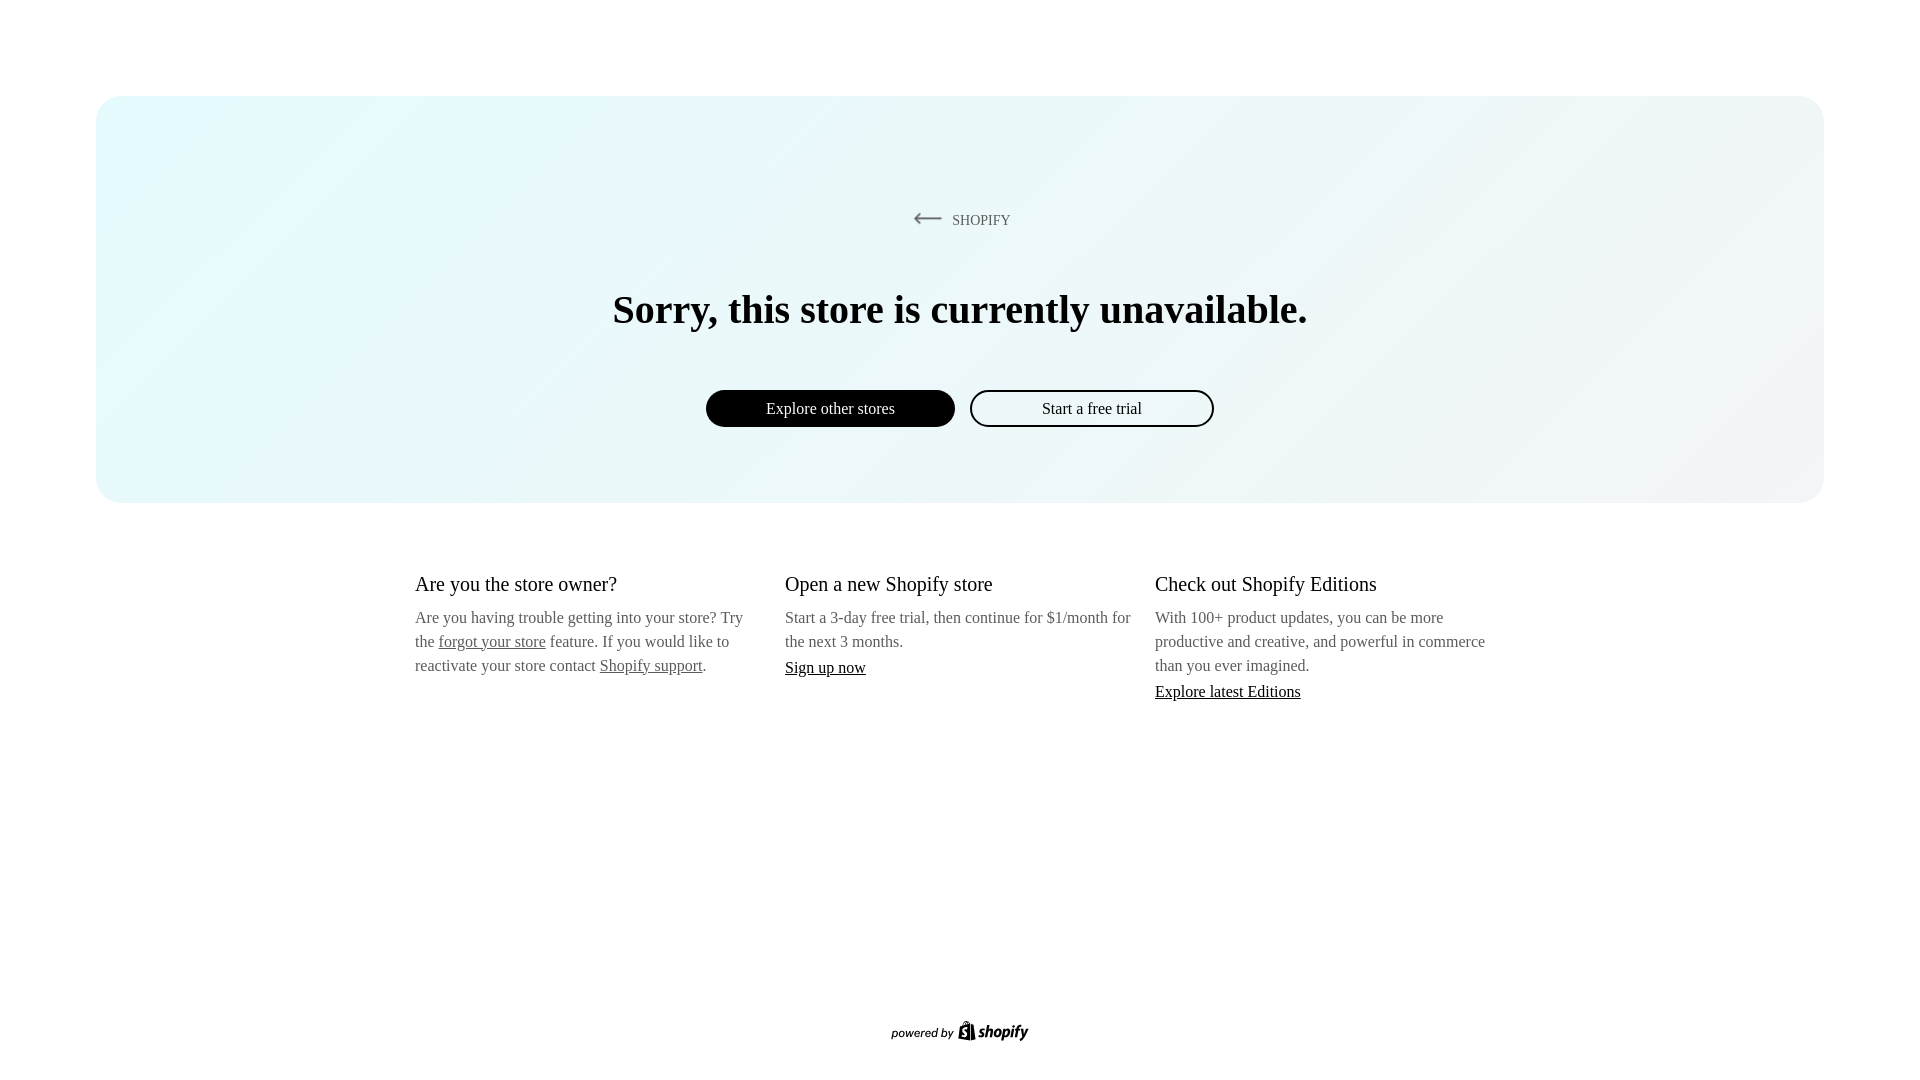 The image size is (1920, 1080). Describe the element at coordinates (1091, 408) in the screenshot. I see `Start a free trial` at that location.